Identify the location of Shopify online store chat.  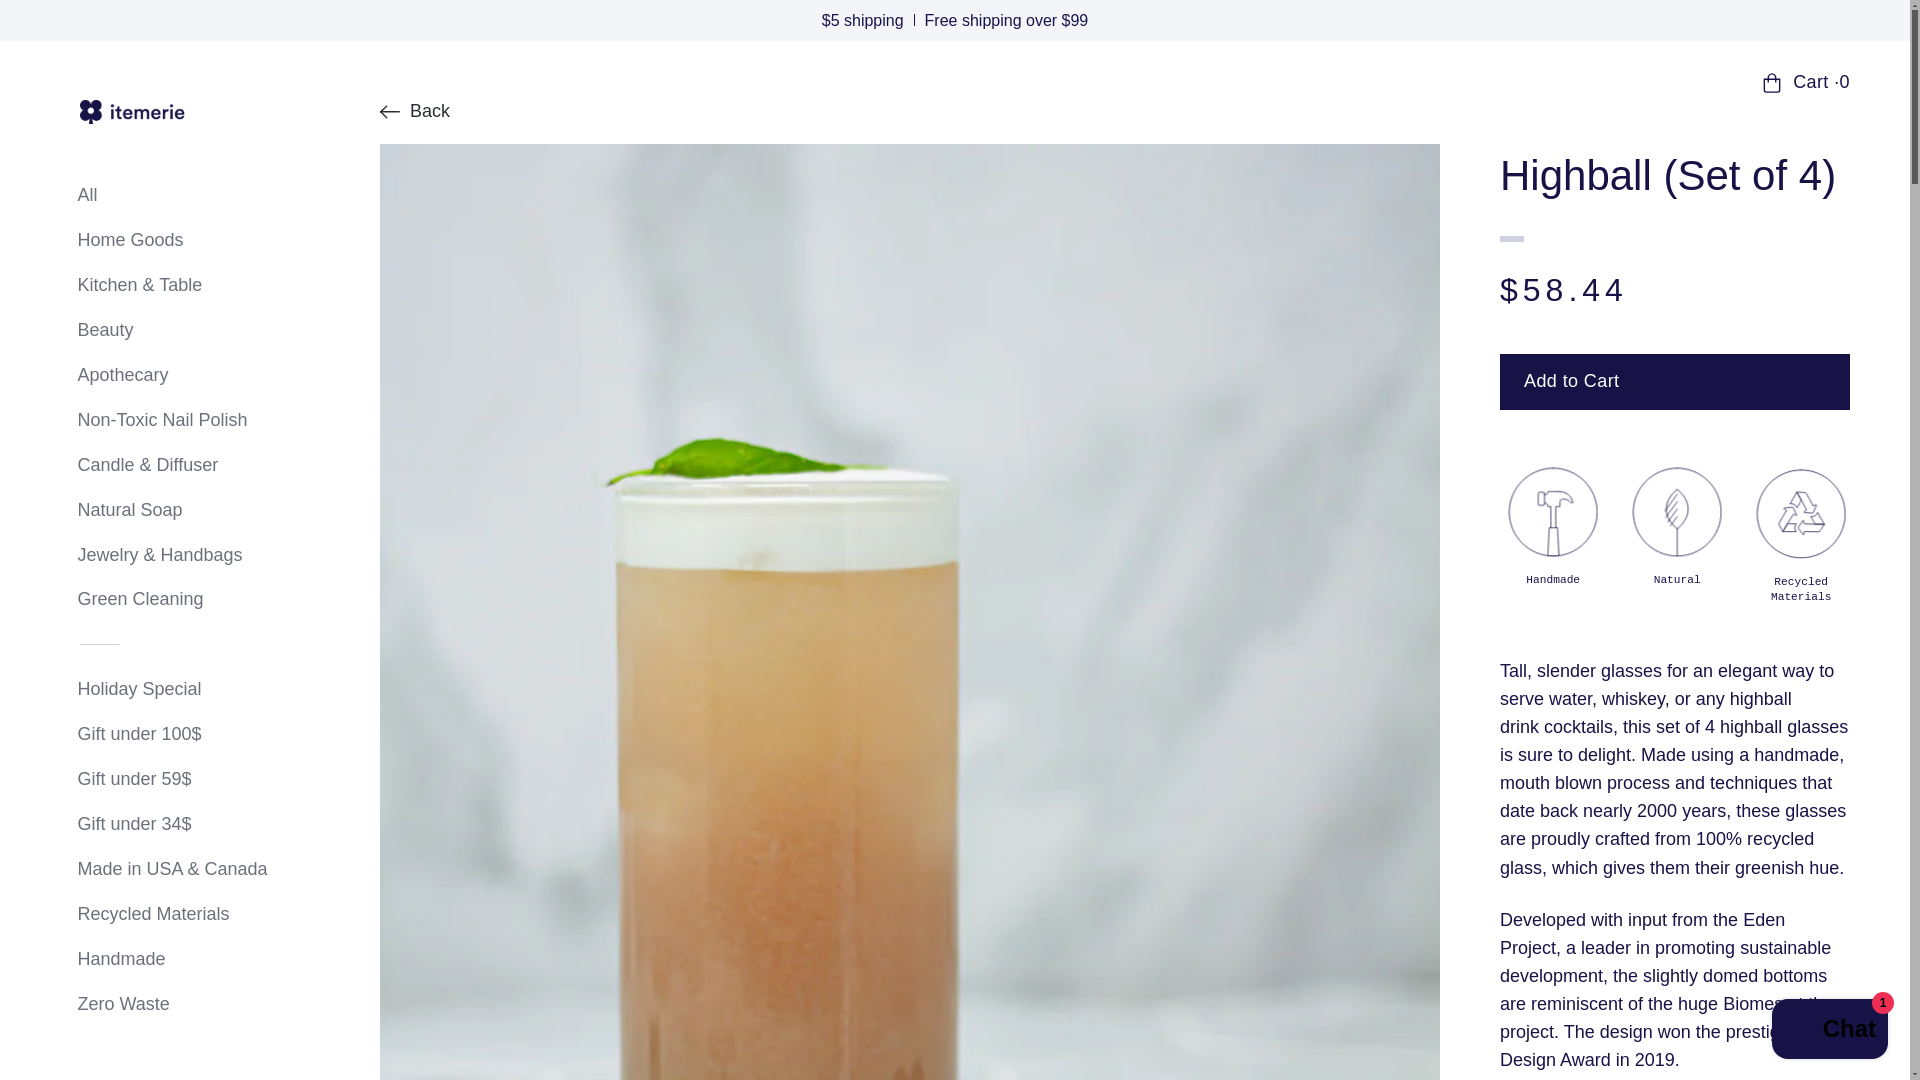
(1830, 1031).